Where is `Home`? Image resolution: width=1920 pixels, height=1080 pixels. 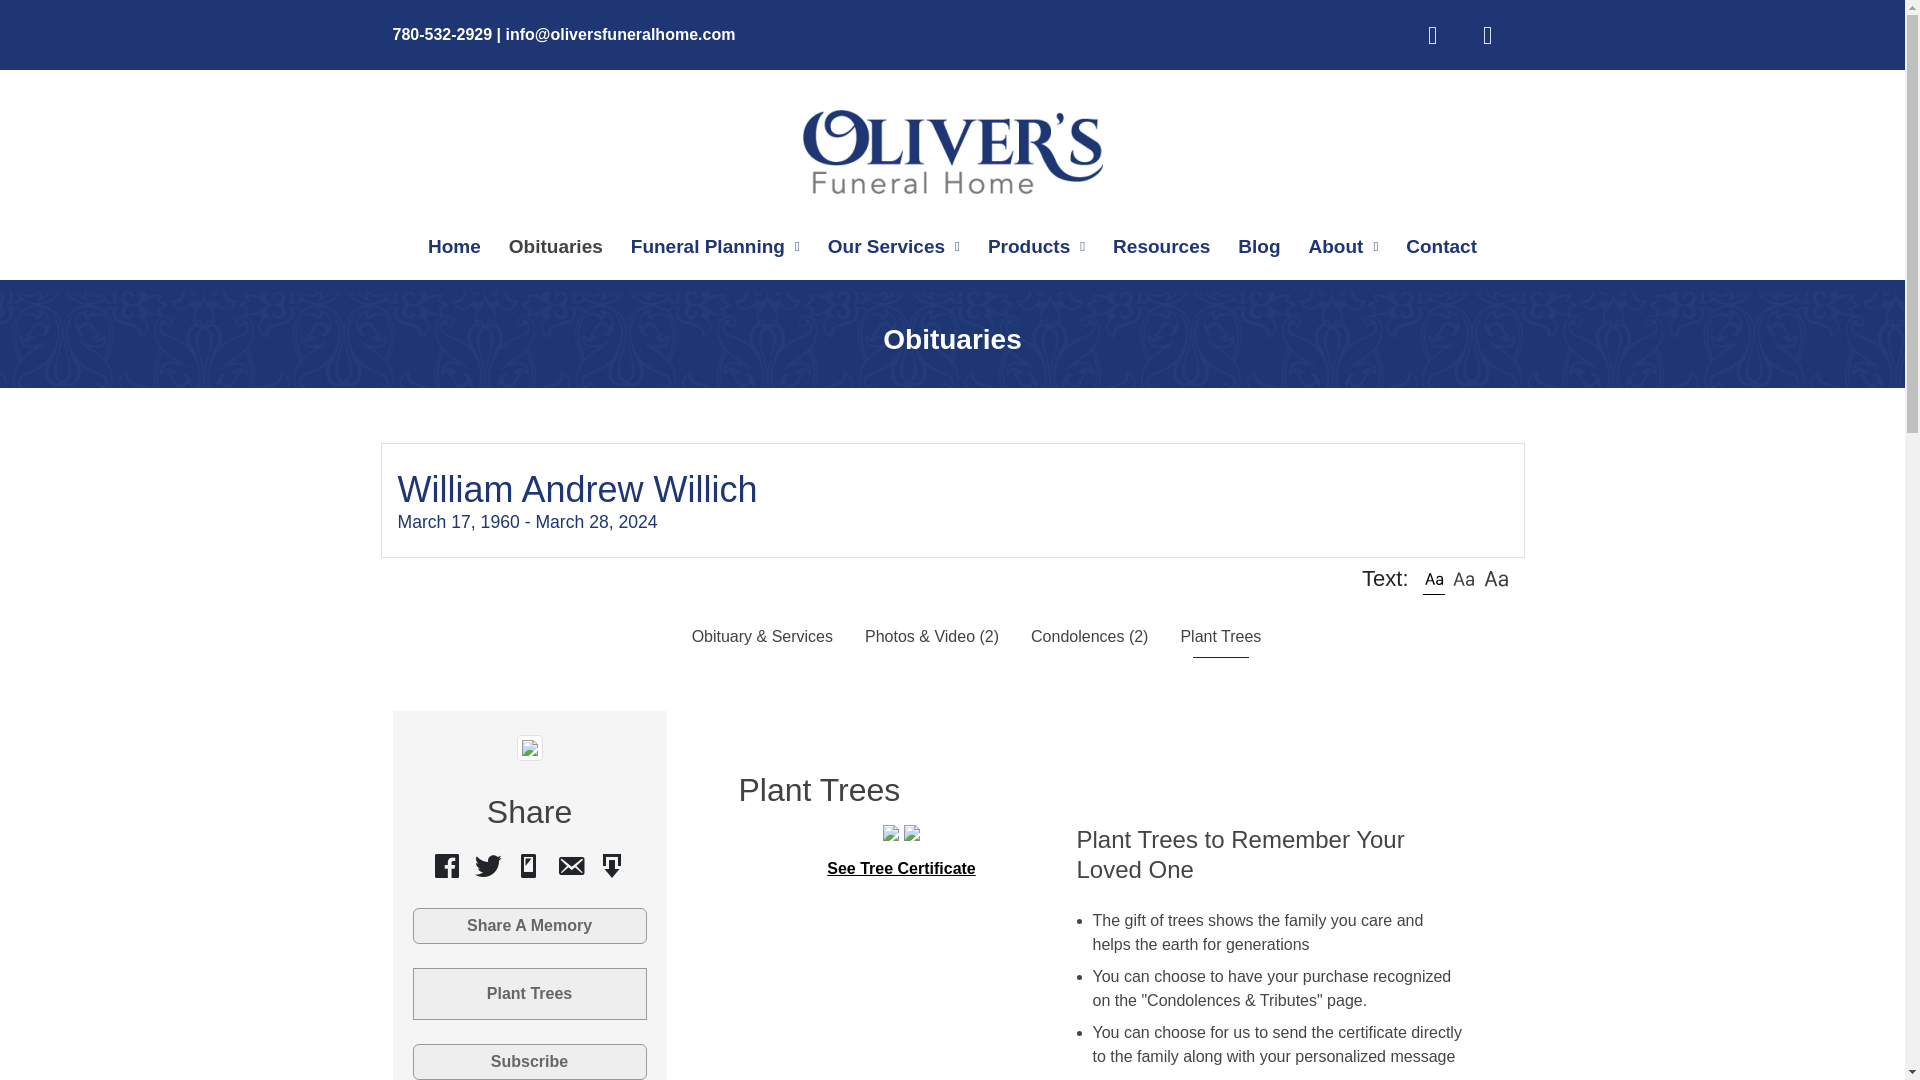 Home is located at coordinates (454, 246).